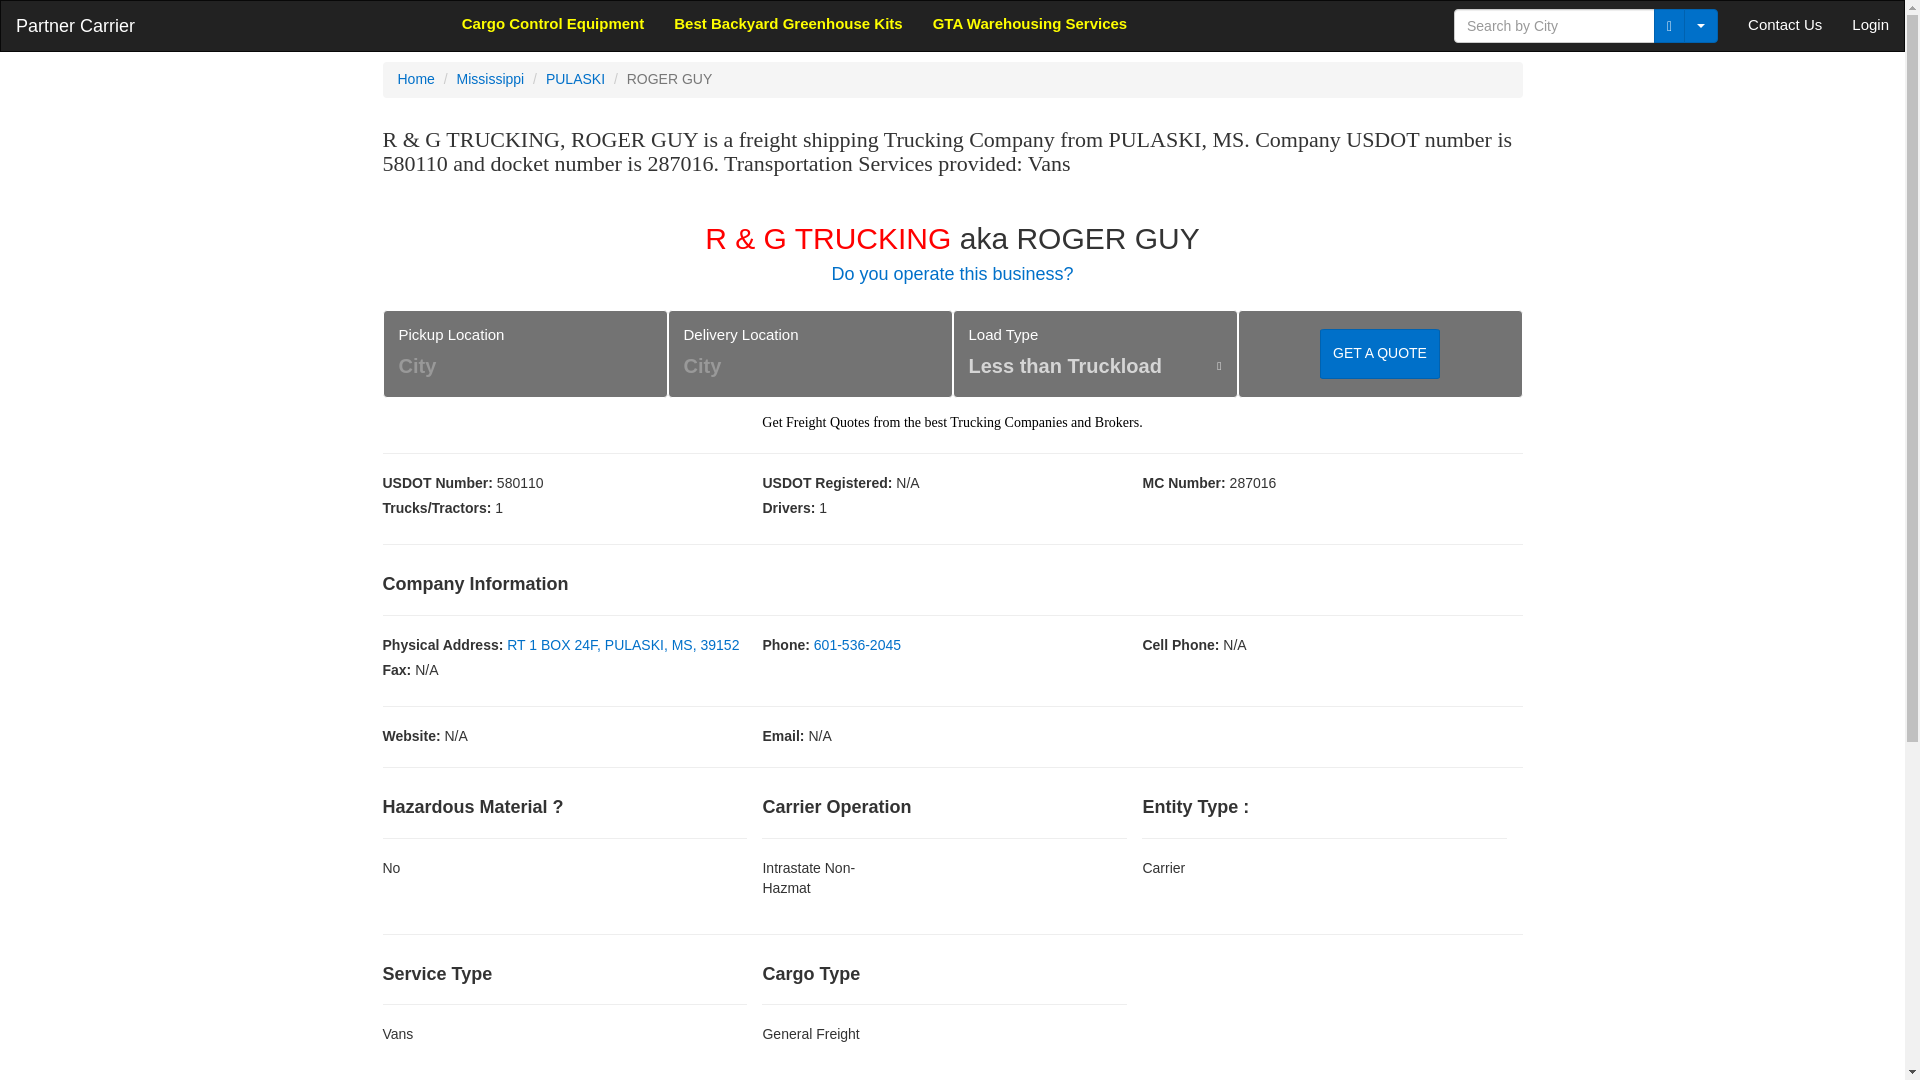  Describe the element at coordinates (574, 79) in the screenshot. I see `PULASKI` at that location.